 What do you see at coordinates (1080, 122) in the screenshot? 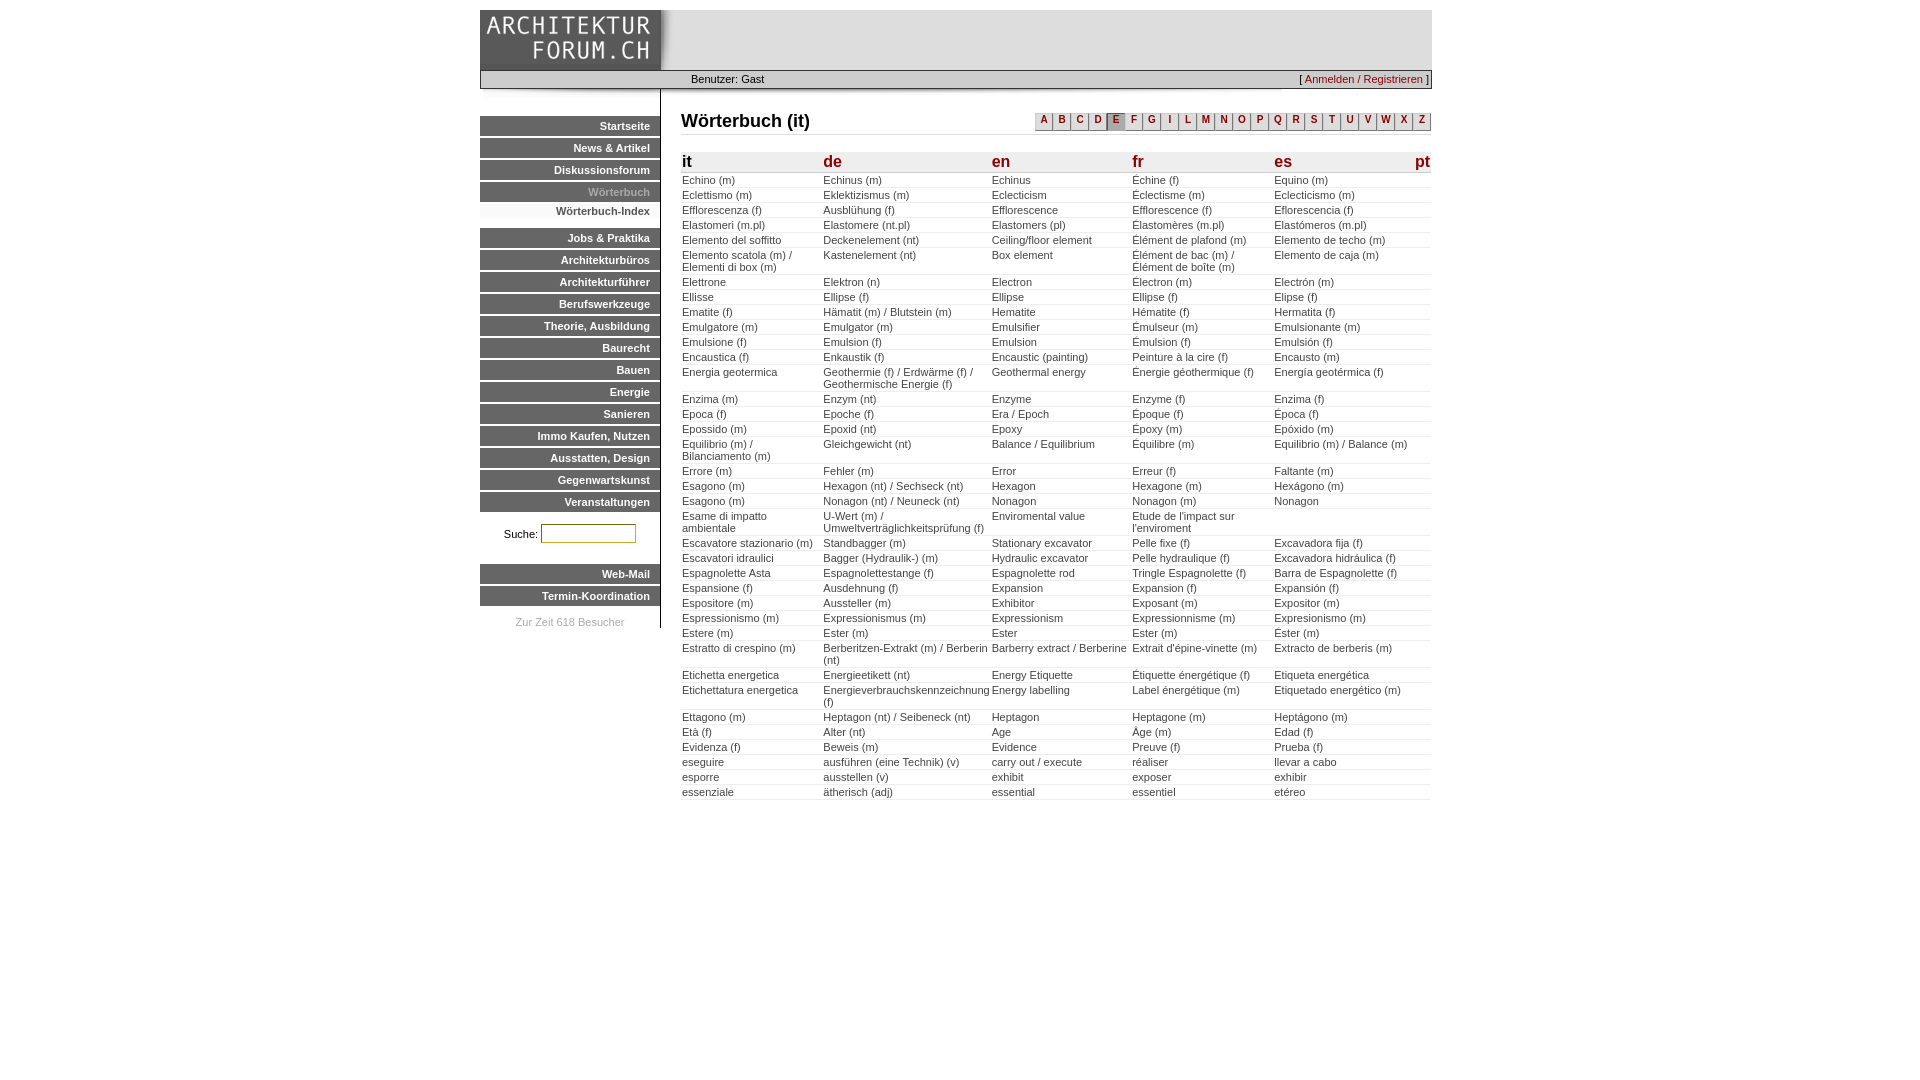
I see `C` at bounding box center [1080, 122].